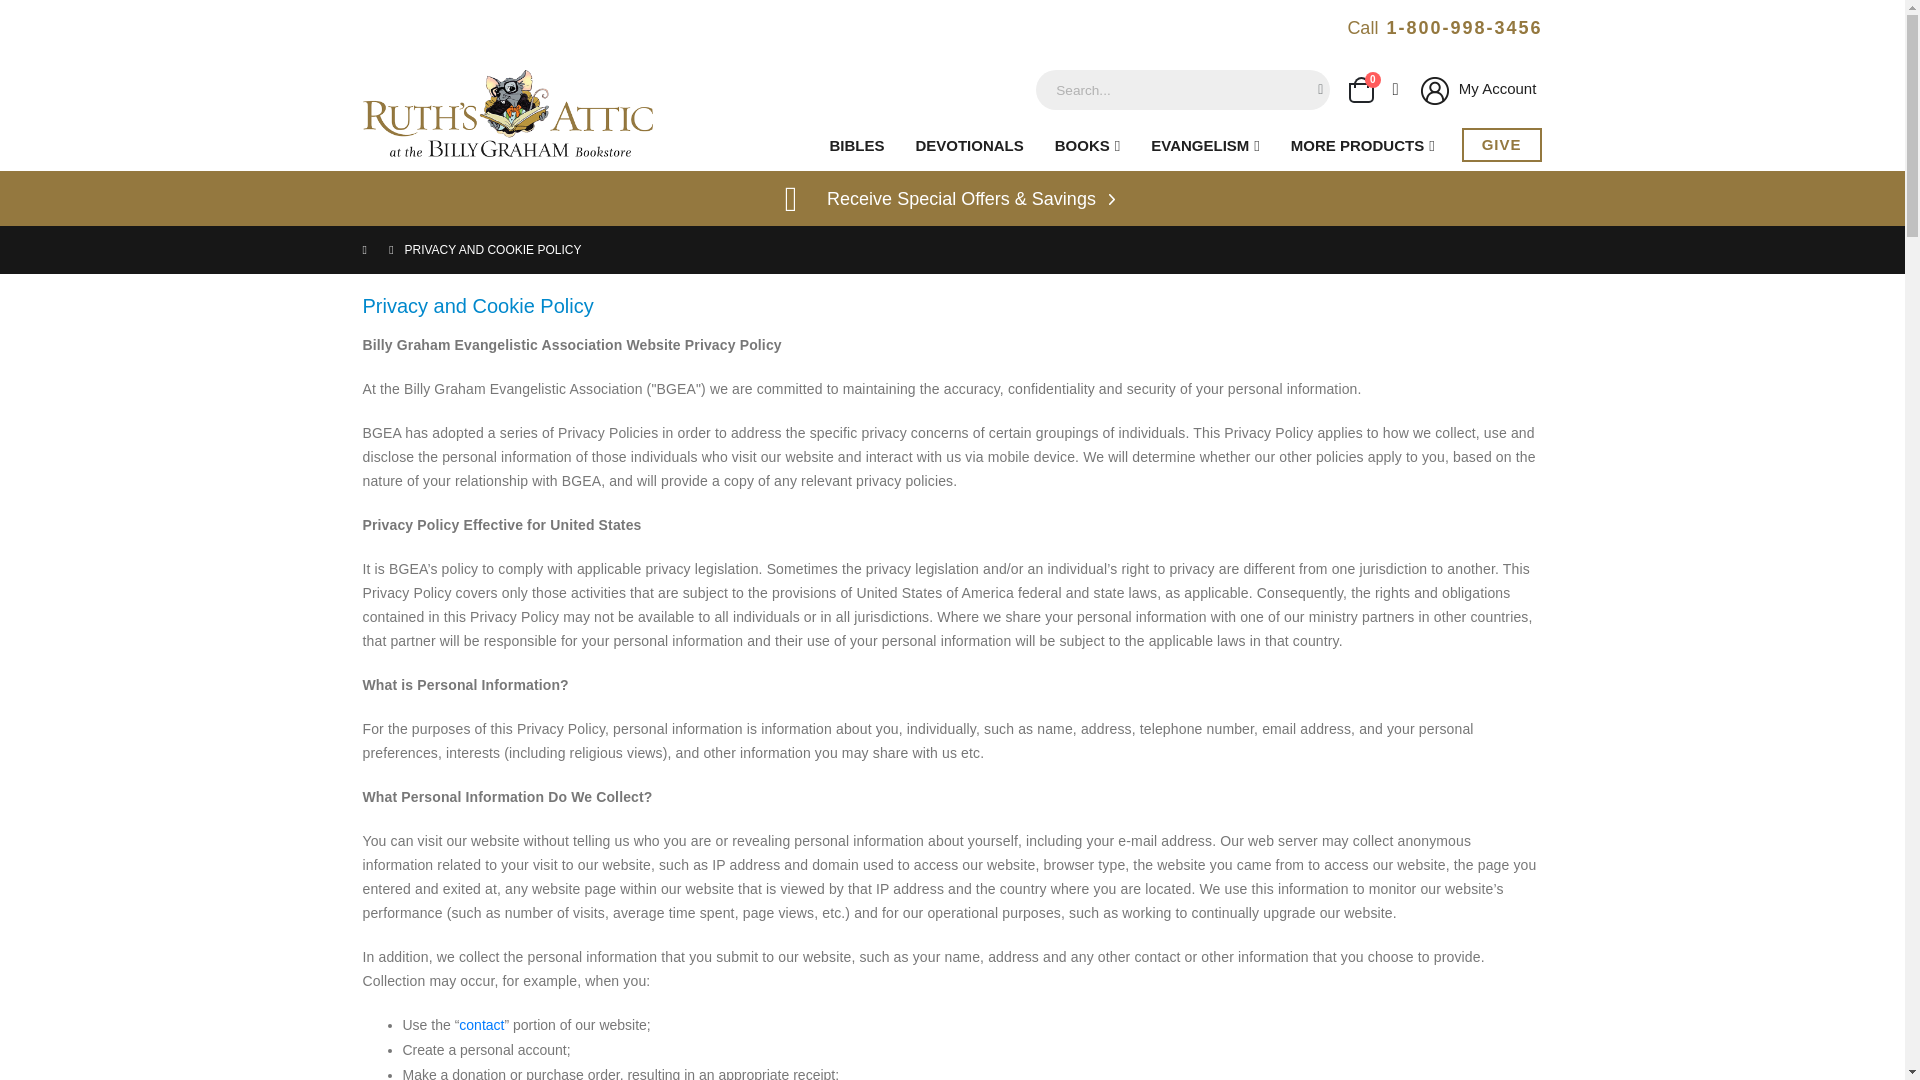  What do you see at coordinates (1358, 145) in the screenshot?
I see `MORE PRODUCTS` at bounding box center [1358, 145].